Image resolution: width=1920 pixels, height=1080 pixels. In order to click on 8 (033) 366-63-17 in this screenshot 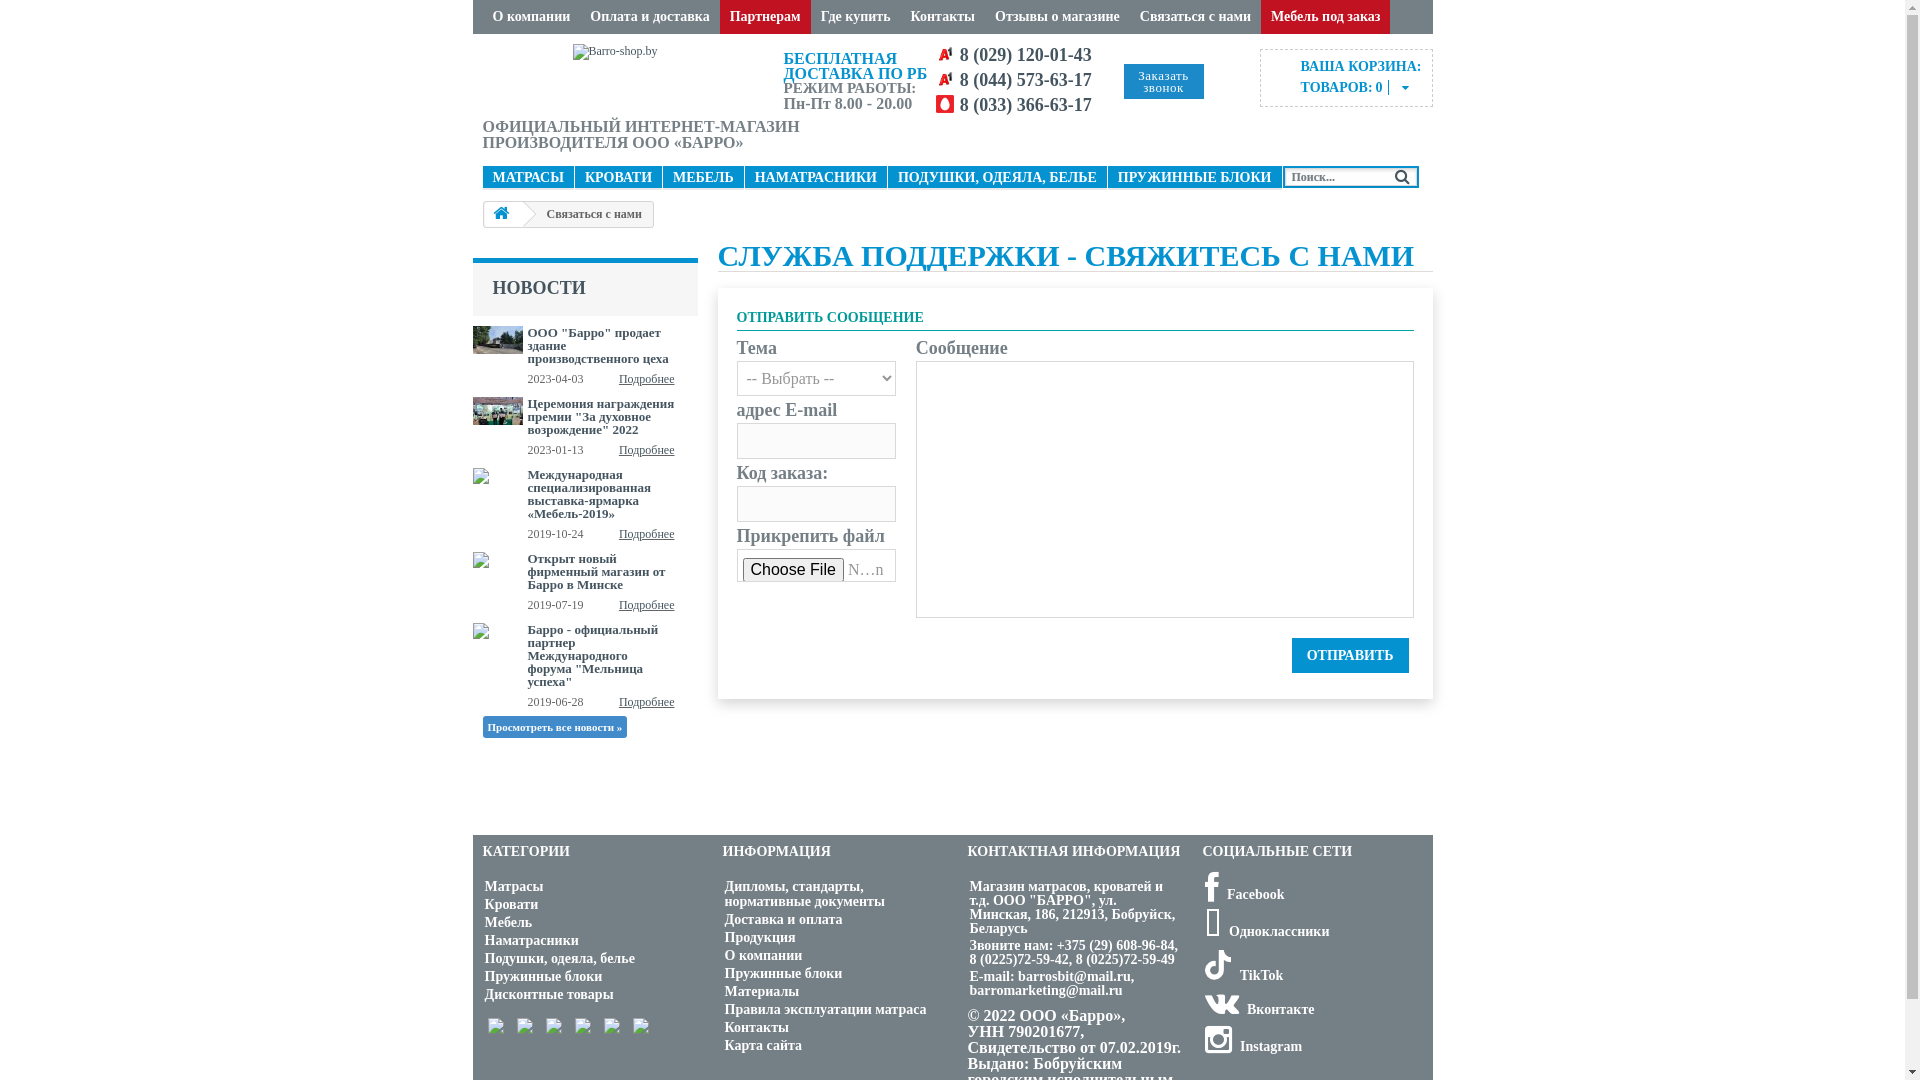, I will do `click(1026, 105)`.